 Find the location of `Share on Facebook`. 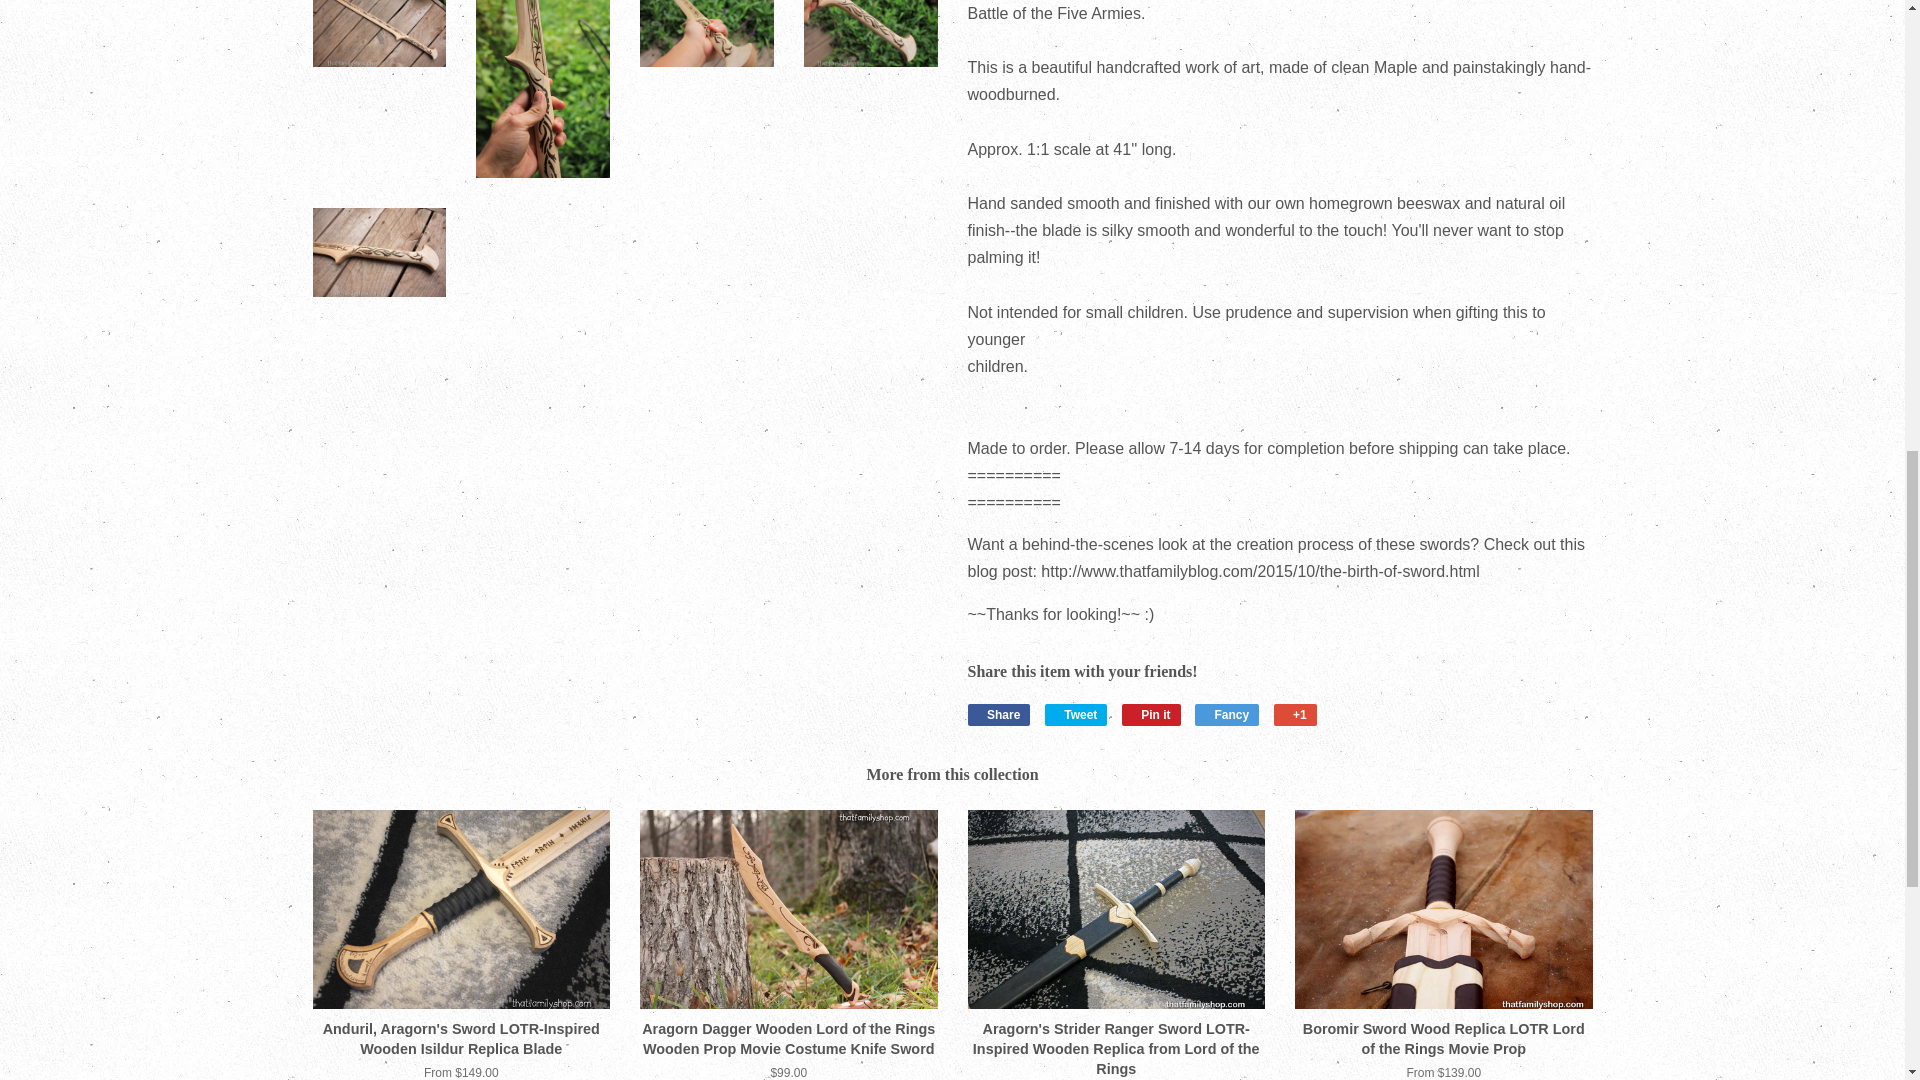

Share on Facebook is located at coordinates (999, 714).